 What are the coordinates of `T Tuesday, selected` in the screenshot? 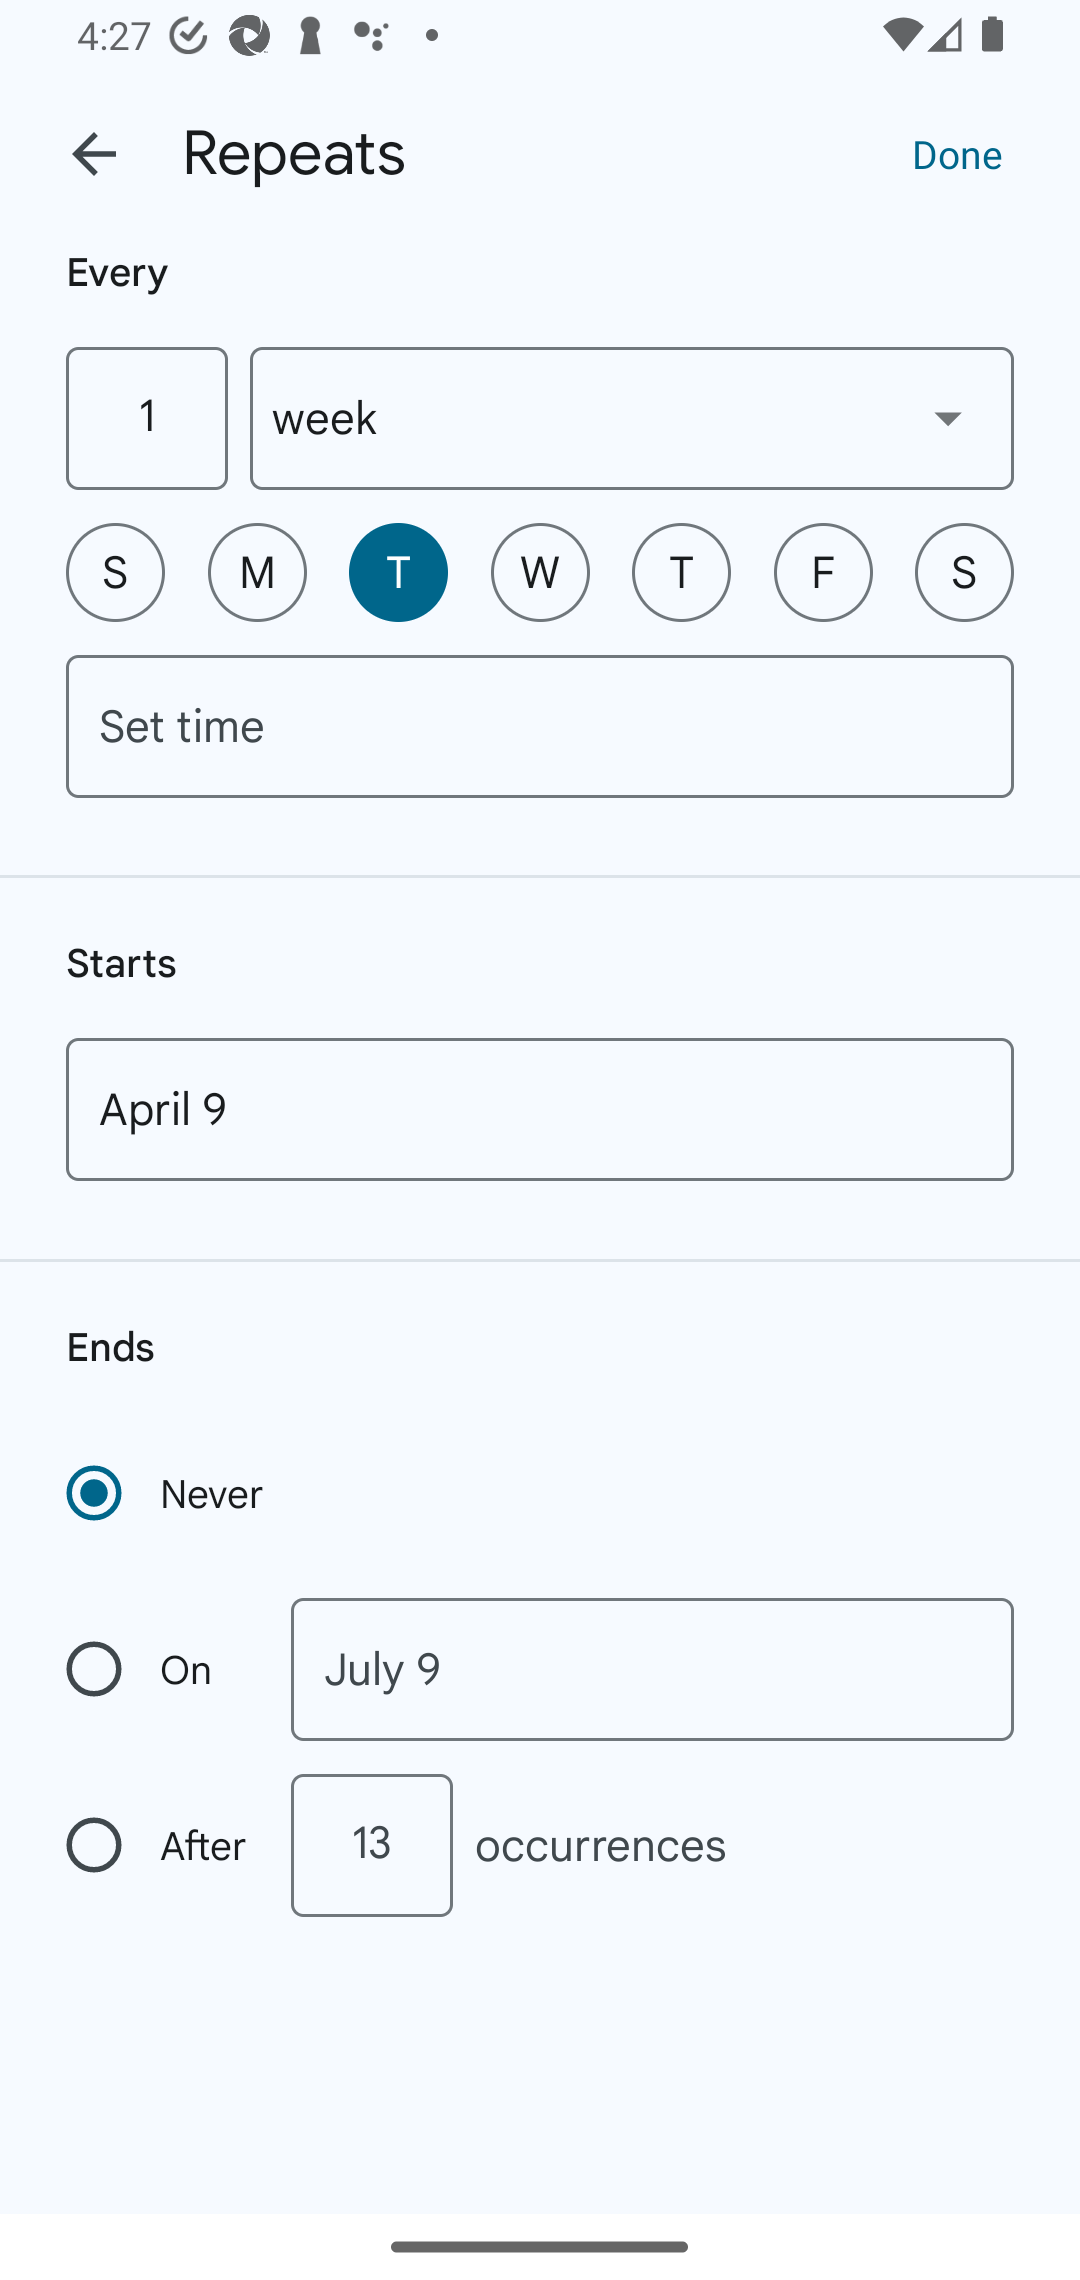 It's located at (398, 572).